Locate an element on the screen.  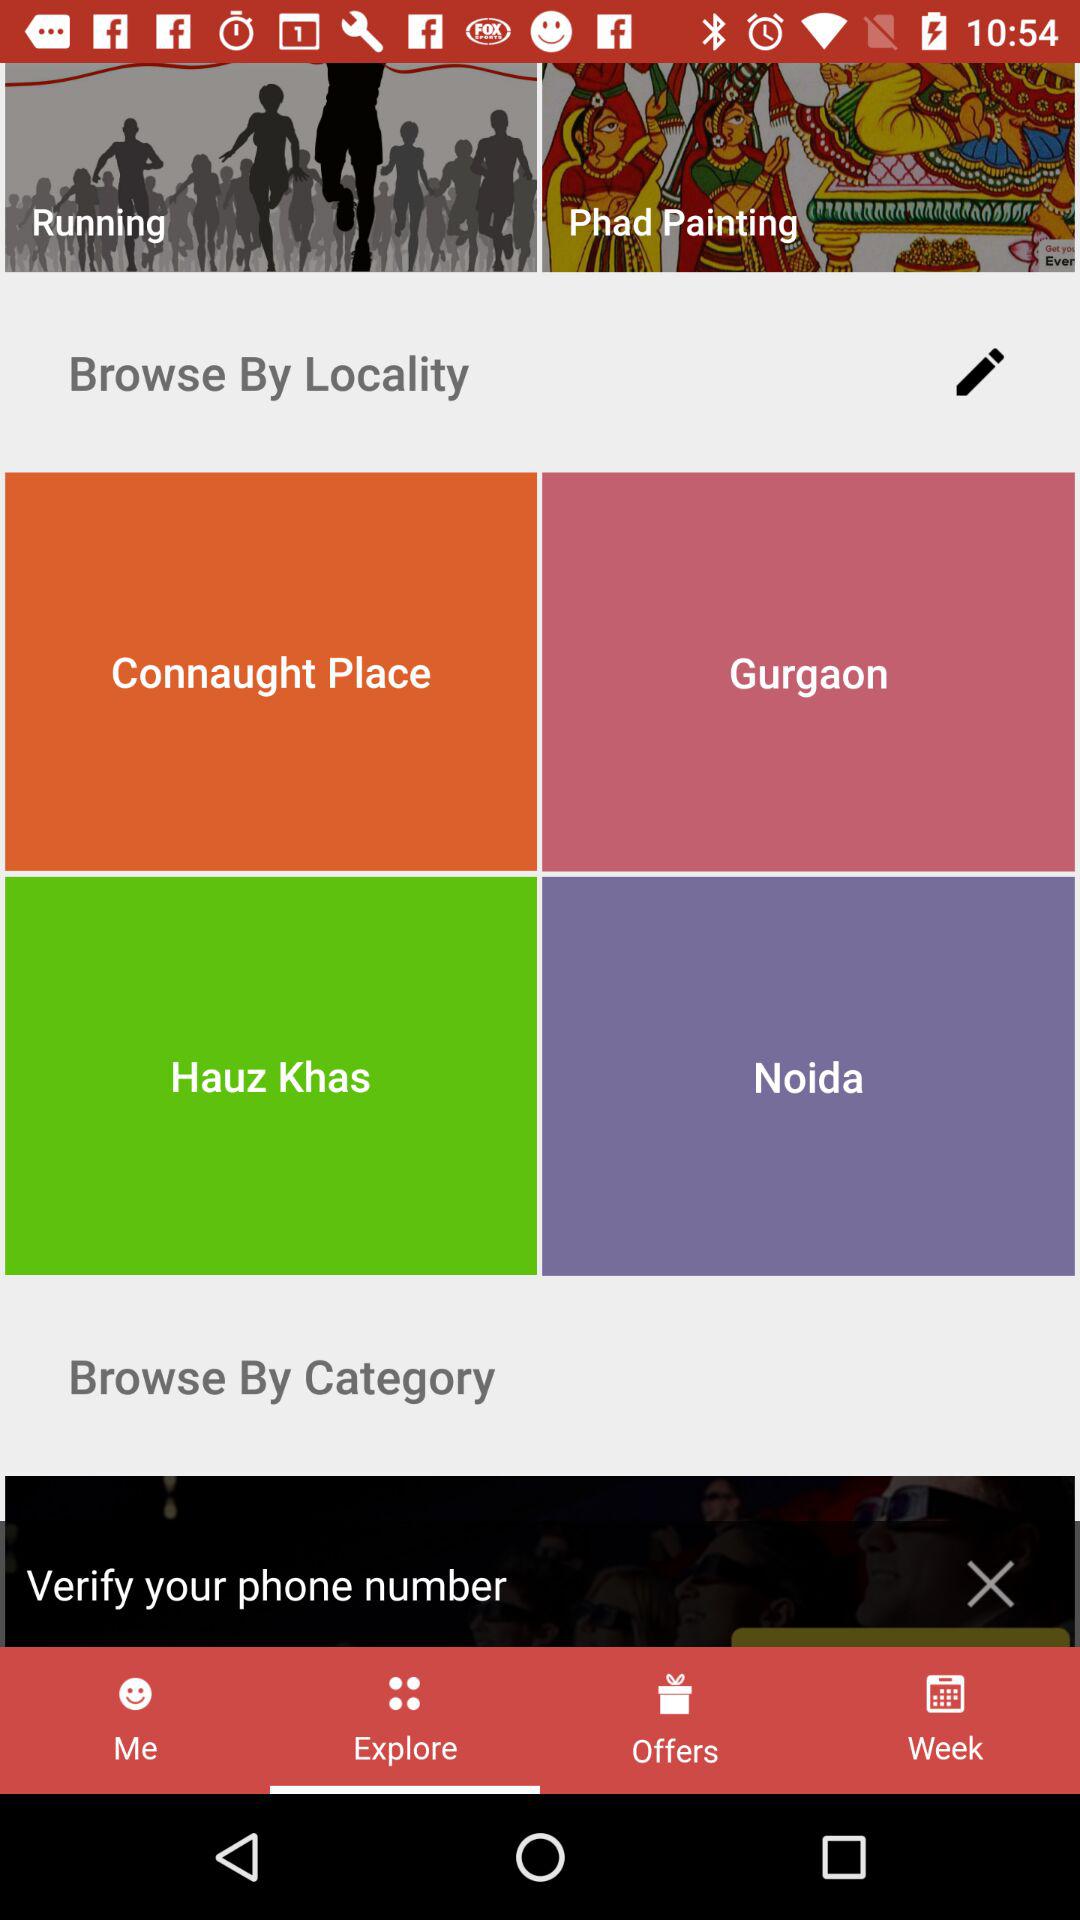
turn off the item to the left of offers item is located at coordinates (404, 1720).